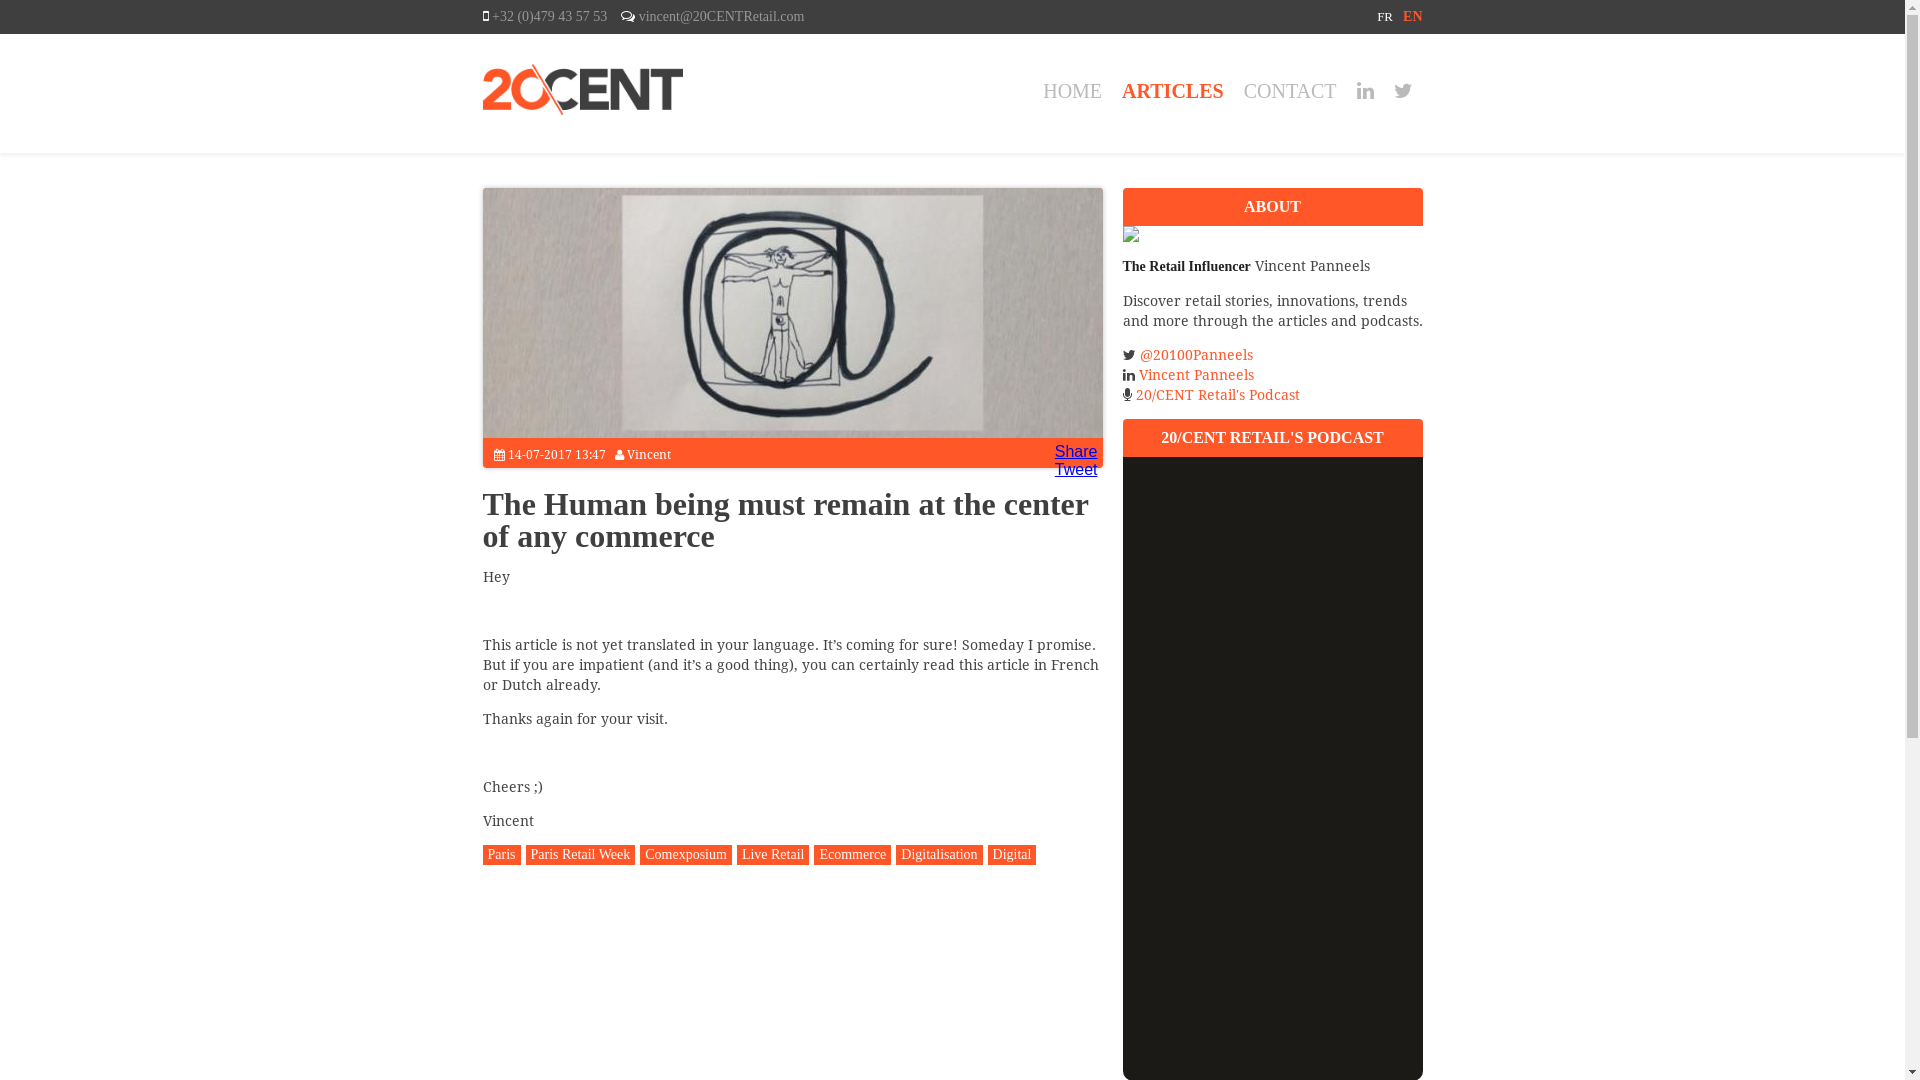 This screenshot has height=1080, width=1920. Describe the element at coordinates (939, 855) in the screenshot. I see `Digitalisation` at that location.